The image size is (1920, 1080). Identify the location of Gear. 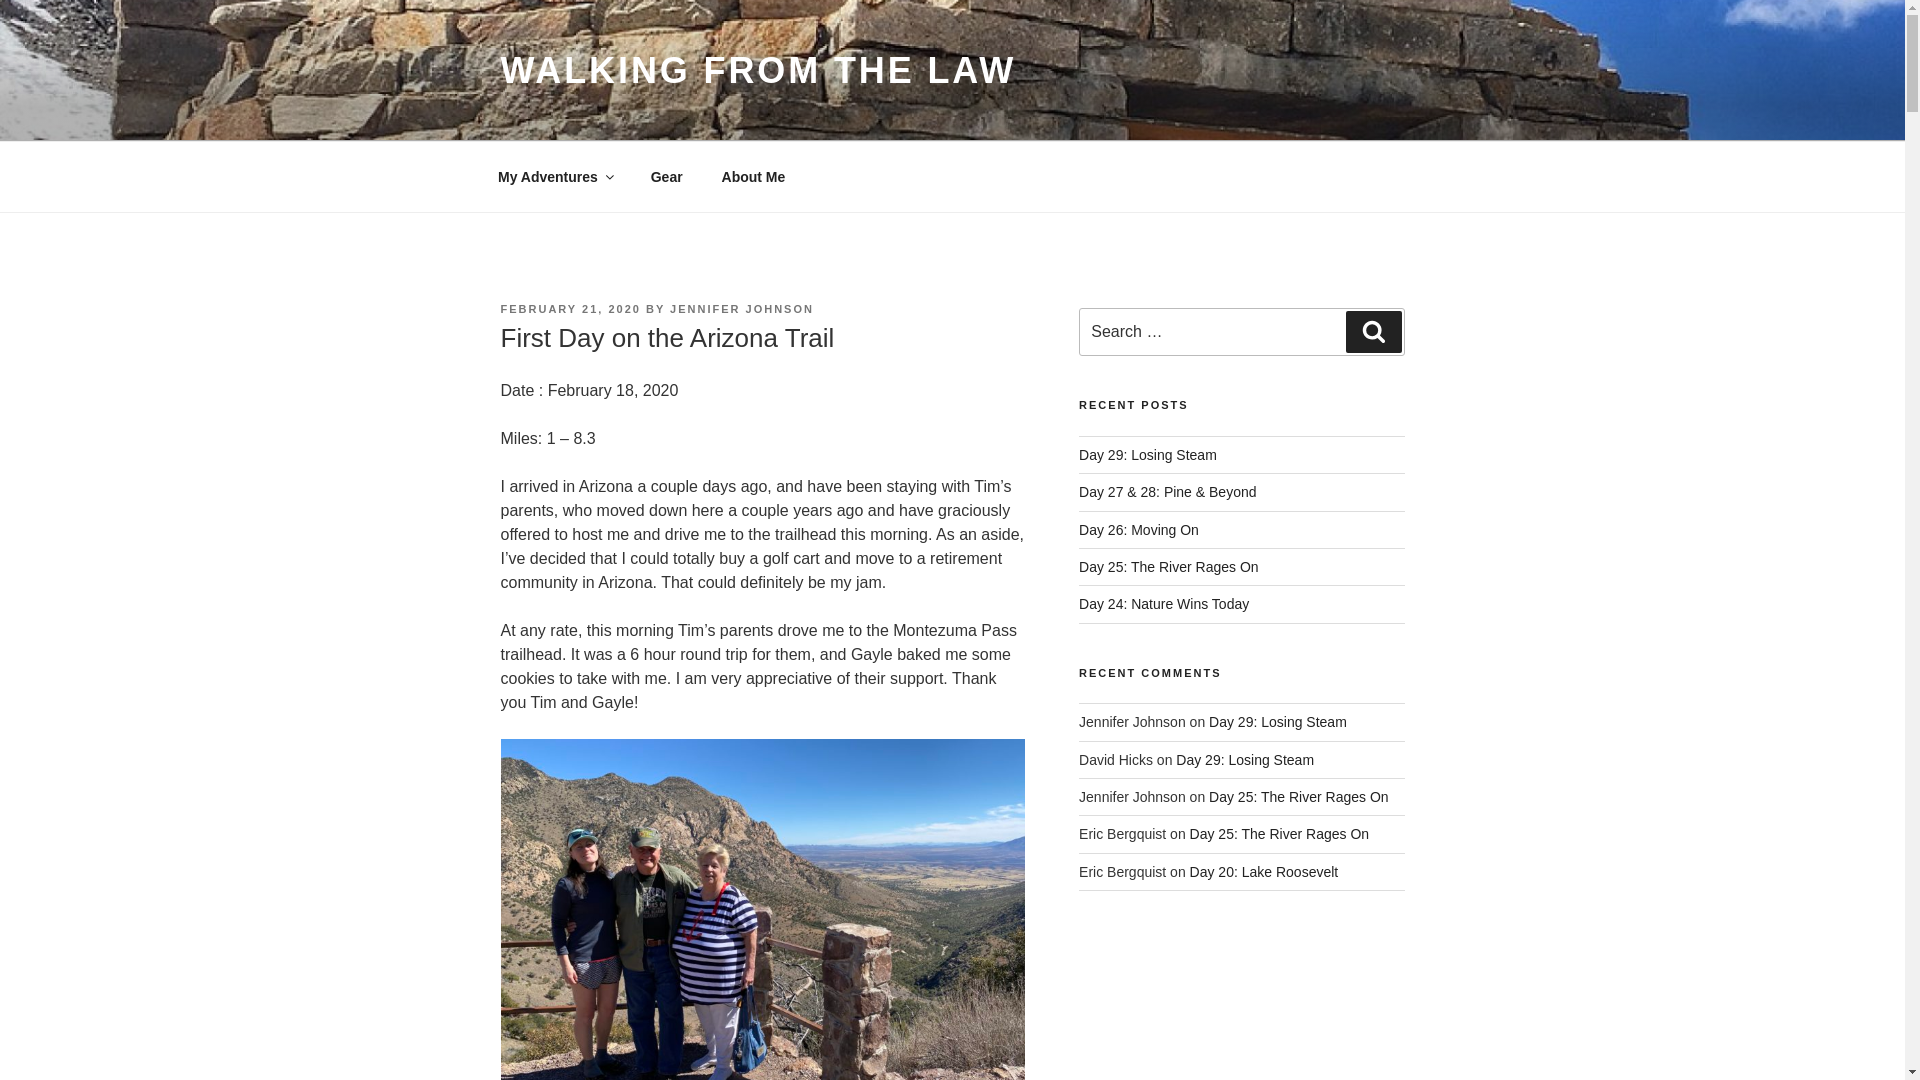
(666, 176).